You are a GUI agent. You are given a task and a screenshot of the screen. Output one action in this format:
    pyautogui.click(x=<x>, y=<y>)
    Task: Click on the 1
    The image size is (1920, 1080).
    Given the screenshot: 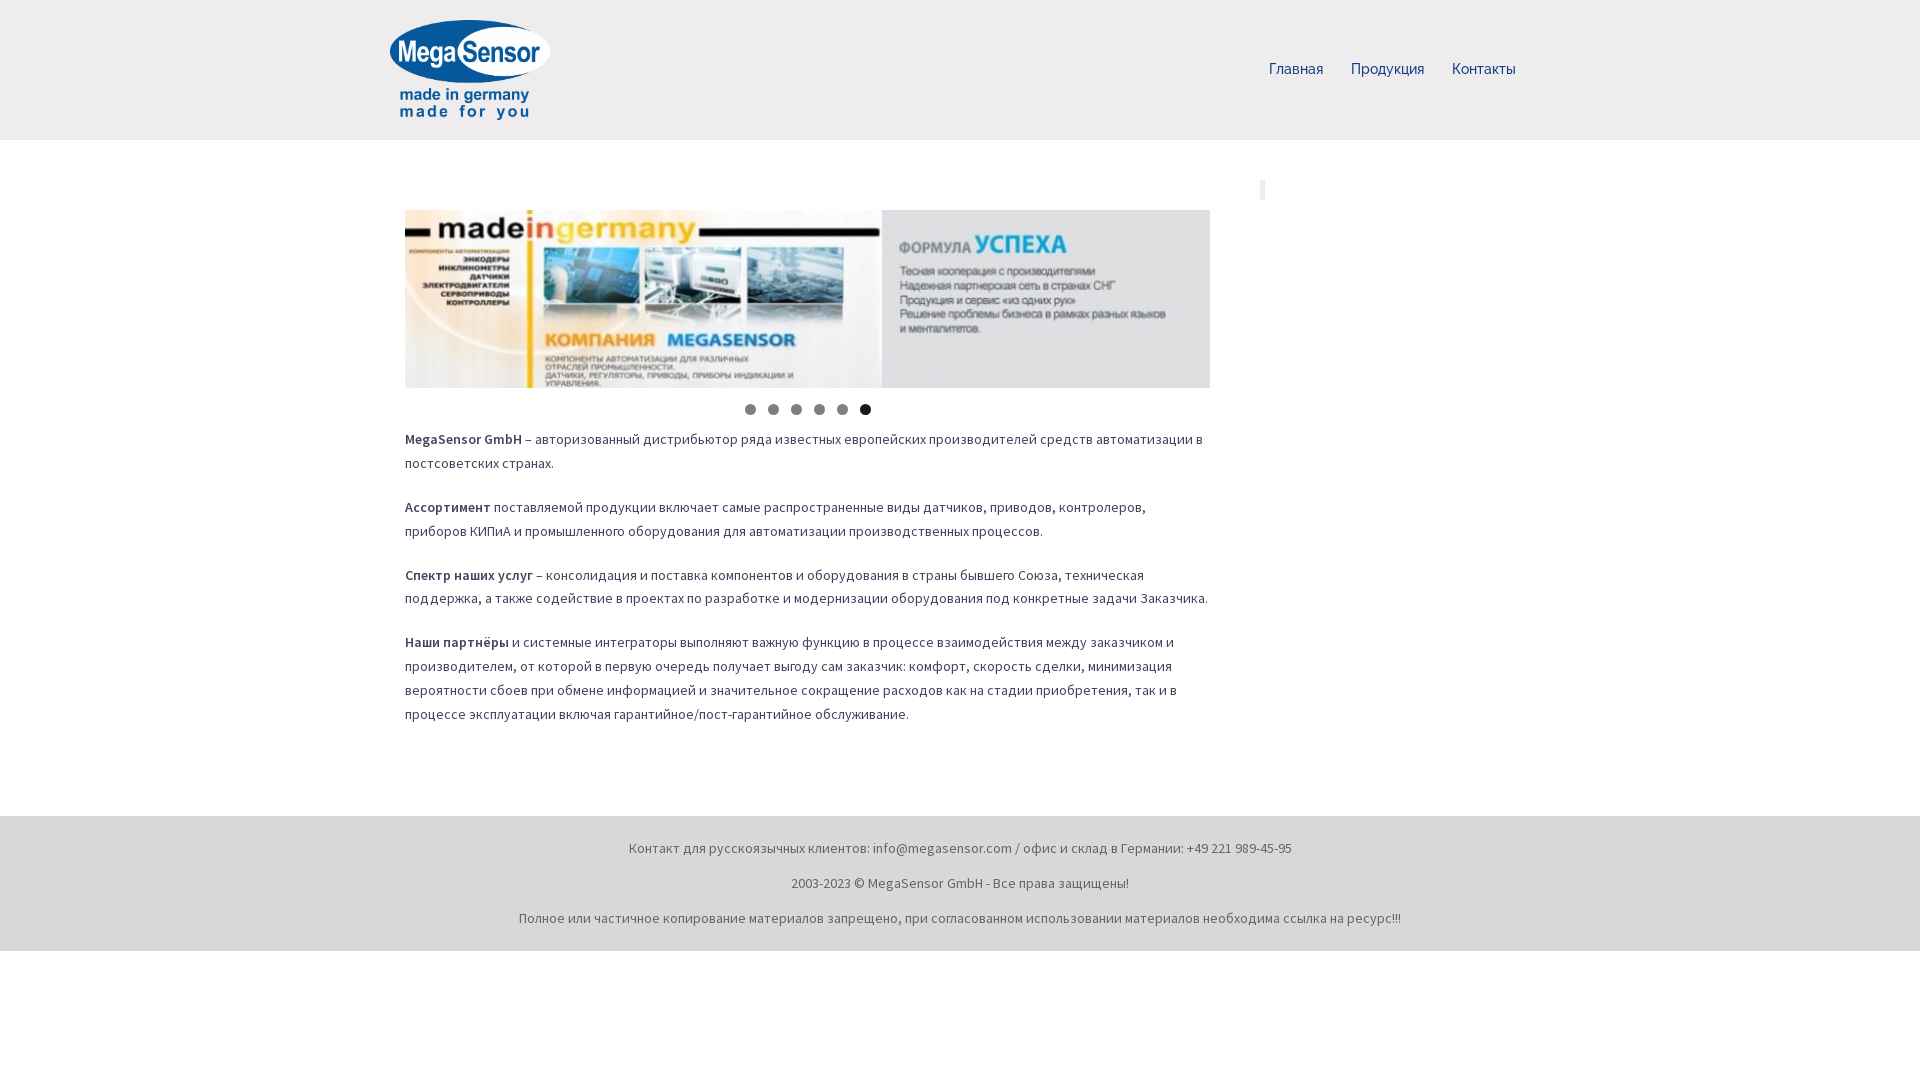 What is the action you would take?
    pyautogui.click(x=750, y=410)
    